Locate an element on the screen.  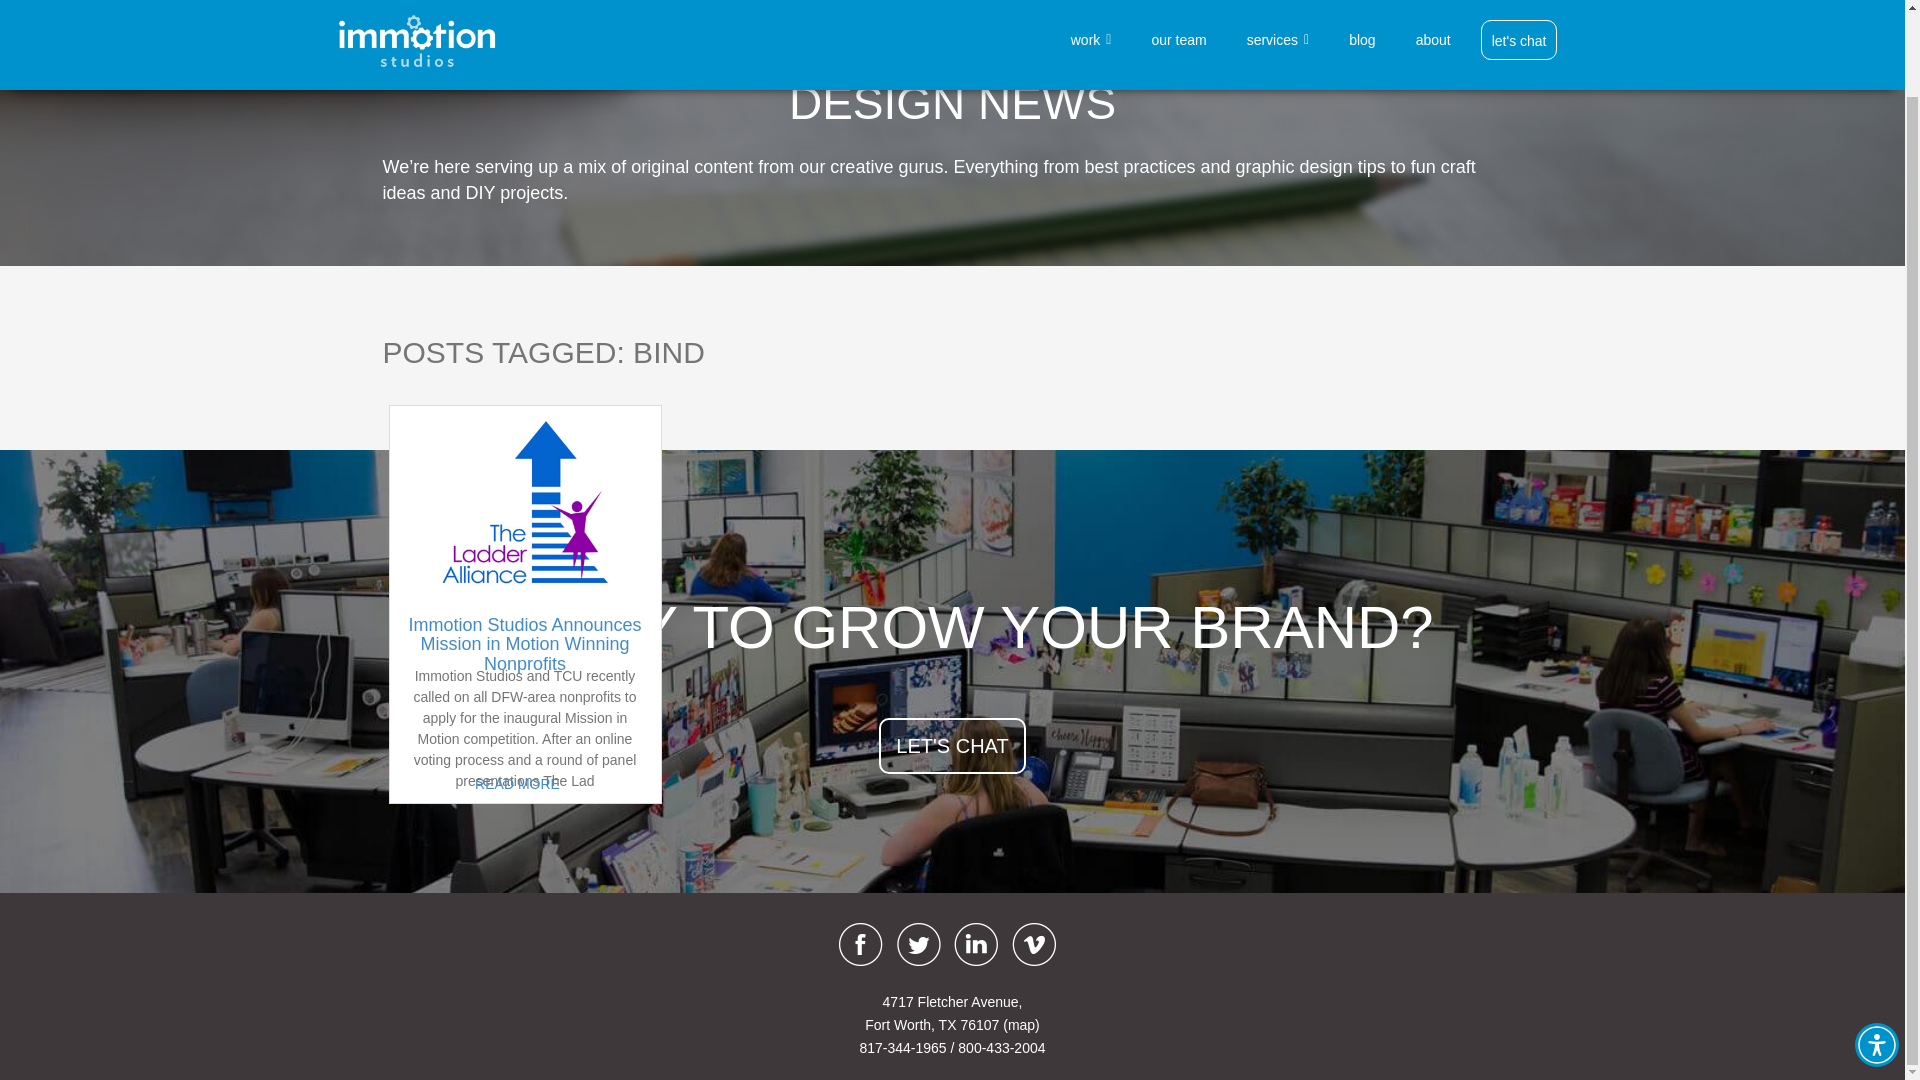
READ MORE is located at coordinates (517, 784).